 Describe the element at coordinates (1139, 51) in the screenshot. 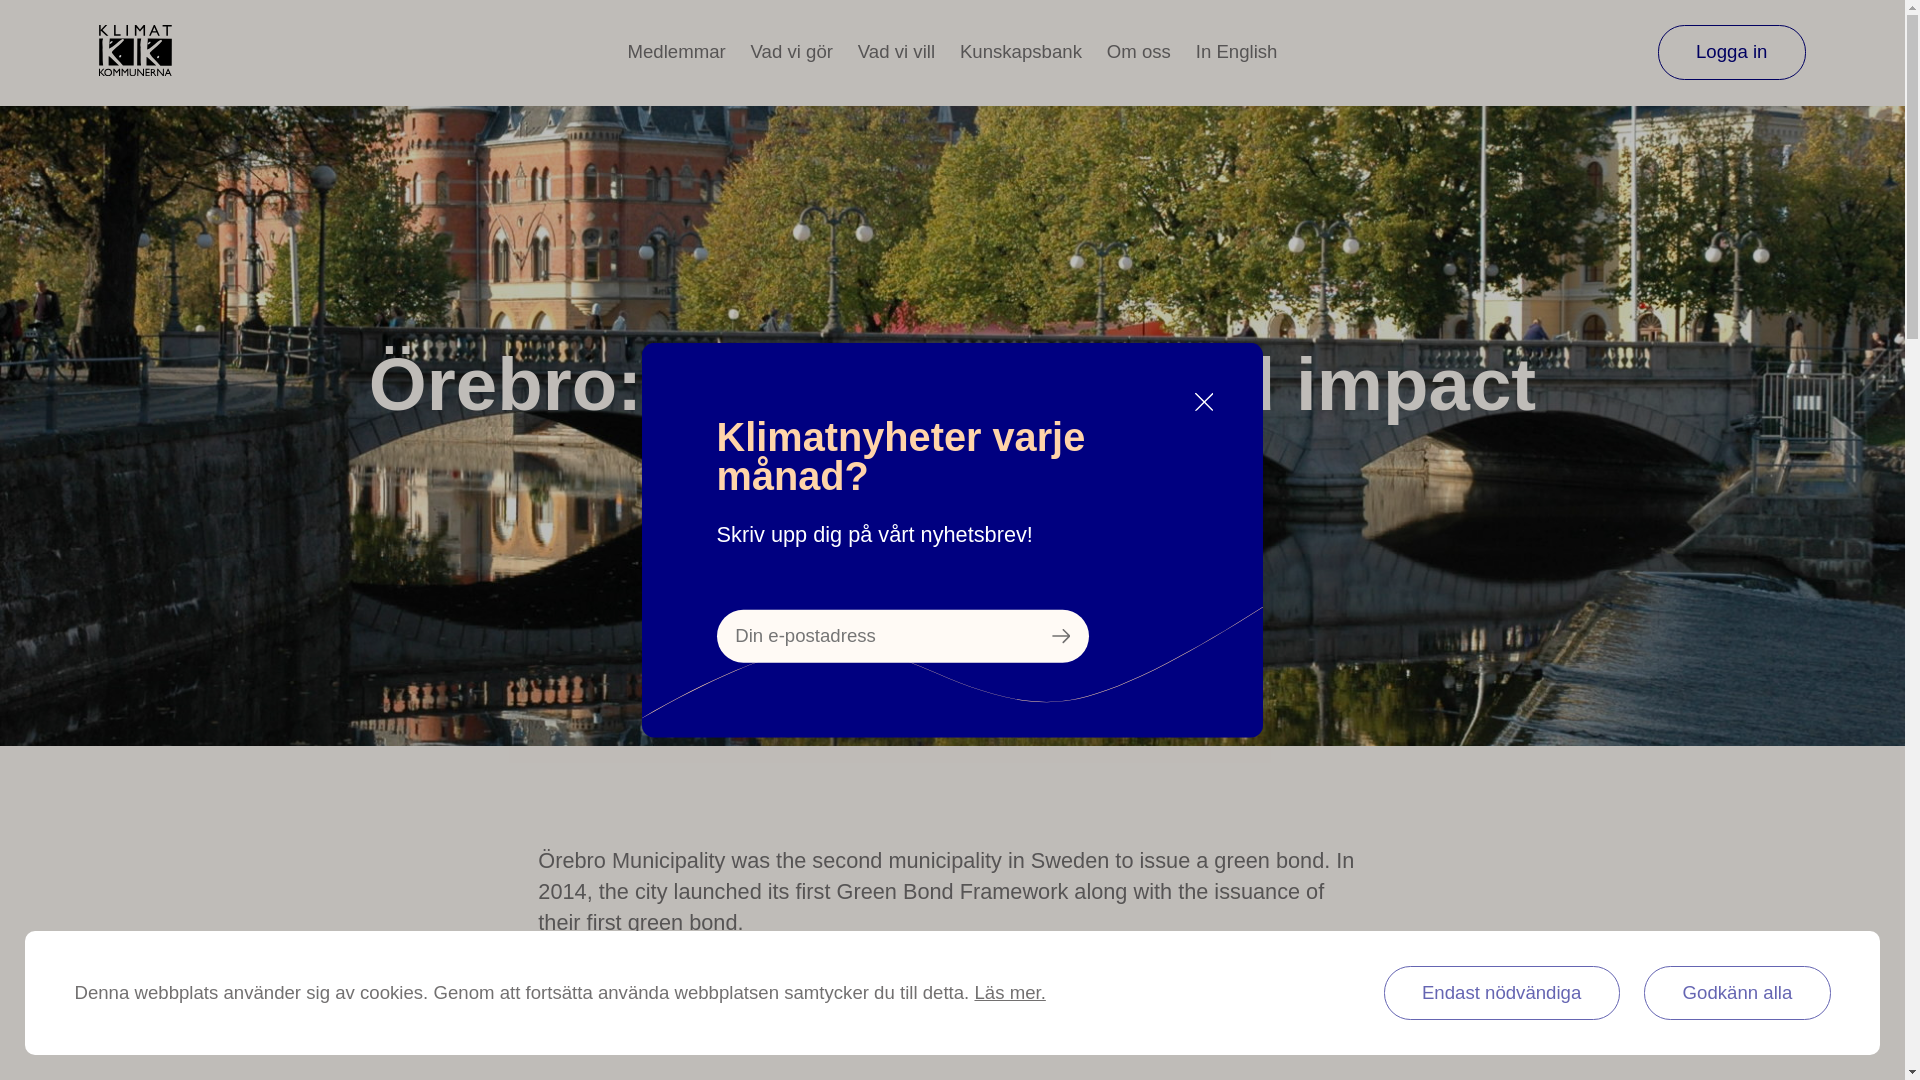

I see `Om oss` at that location.